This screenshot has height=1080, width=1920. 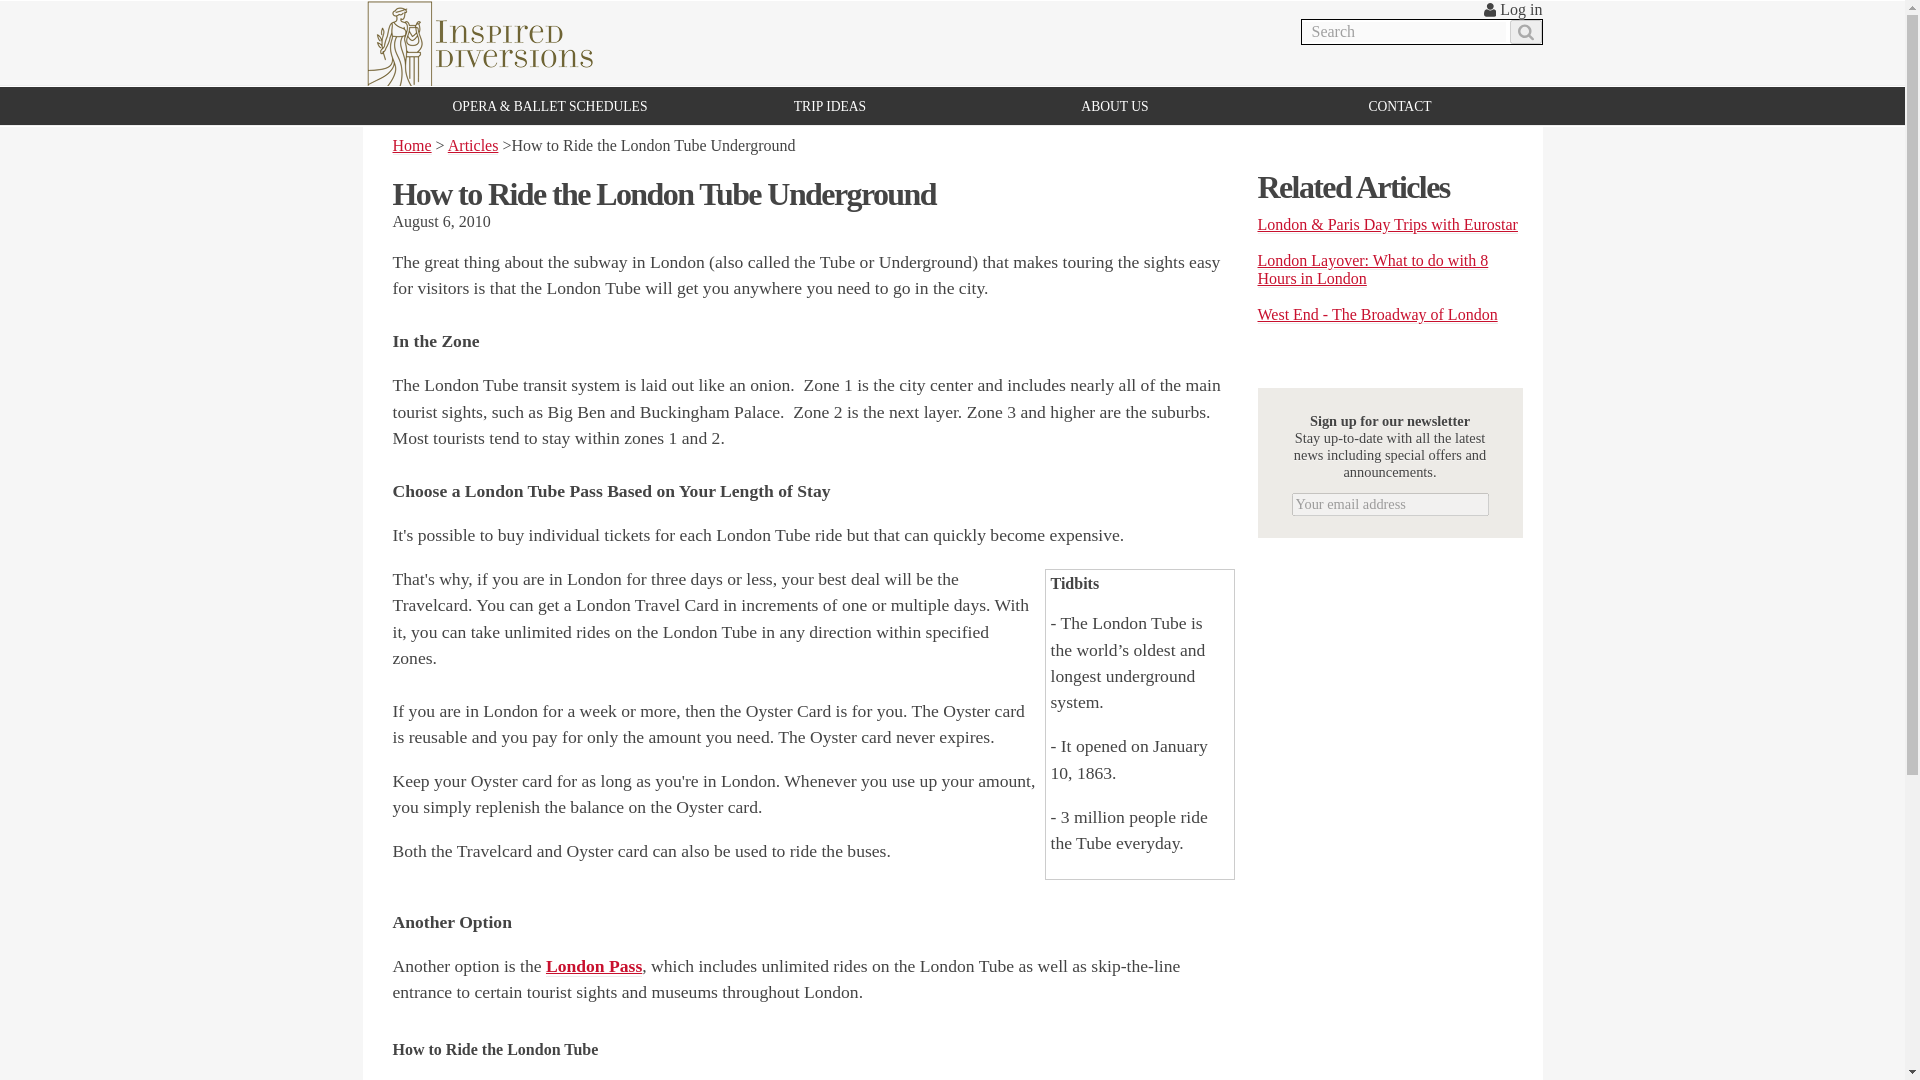 What do you see at coordinates (830, 106) in the screenshot?
I see `TRIP IDEAS` at bounding box center [830, 106].